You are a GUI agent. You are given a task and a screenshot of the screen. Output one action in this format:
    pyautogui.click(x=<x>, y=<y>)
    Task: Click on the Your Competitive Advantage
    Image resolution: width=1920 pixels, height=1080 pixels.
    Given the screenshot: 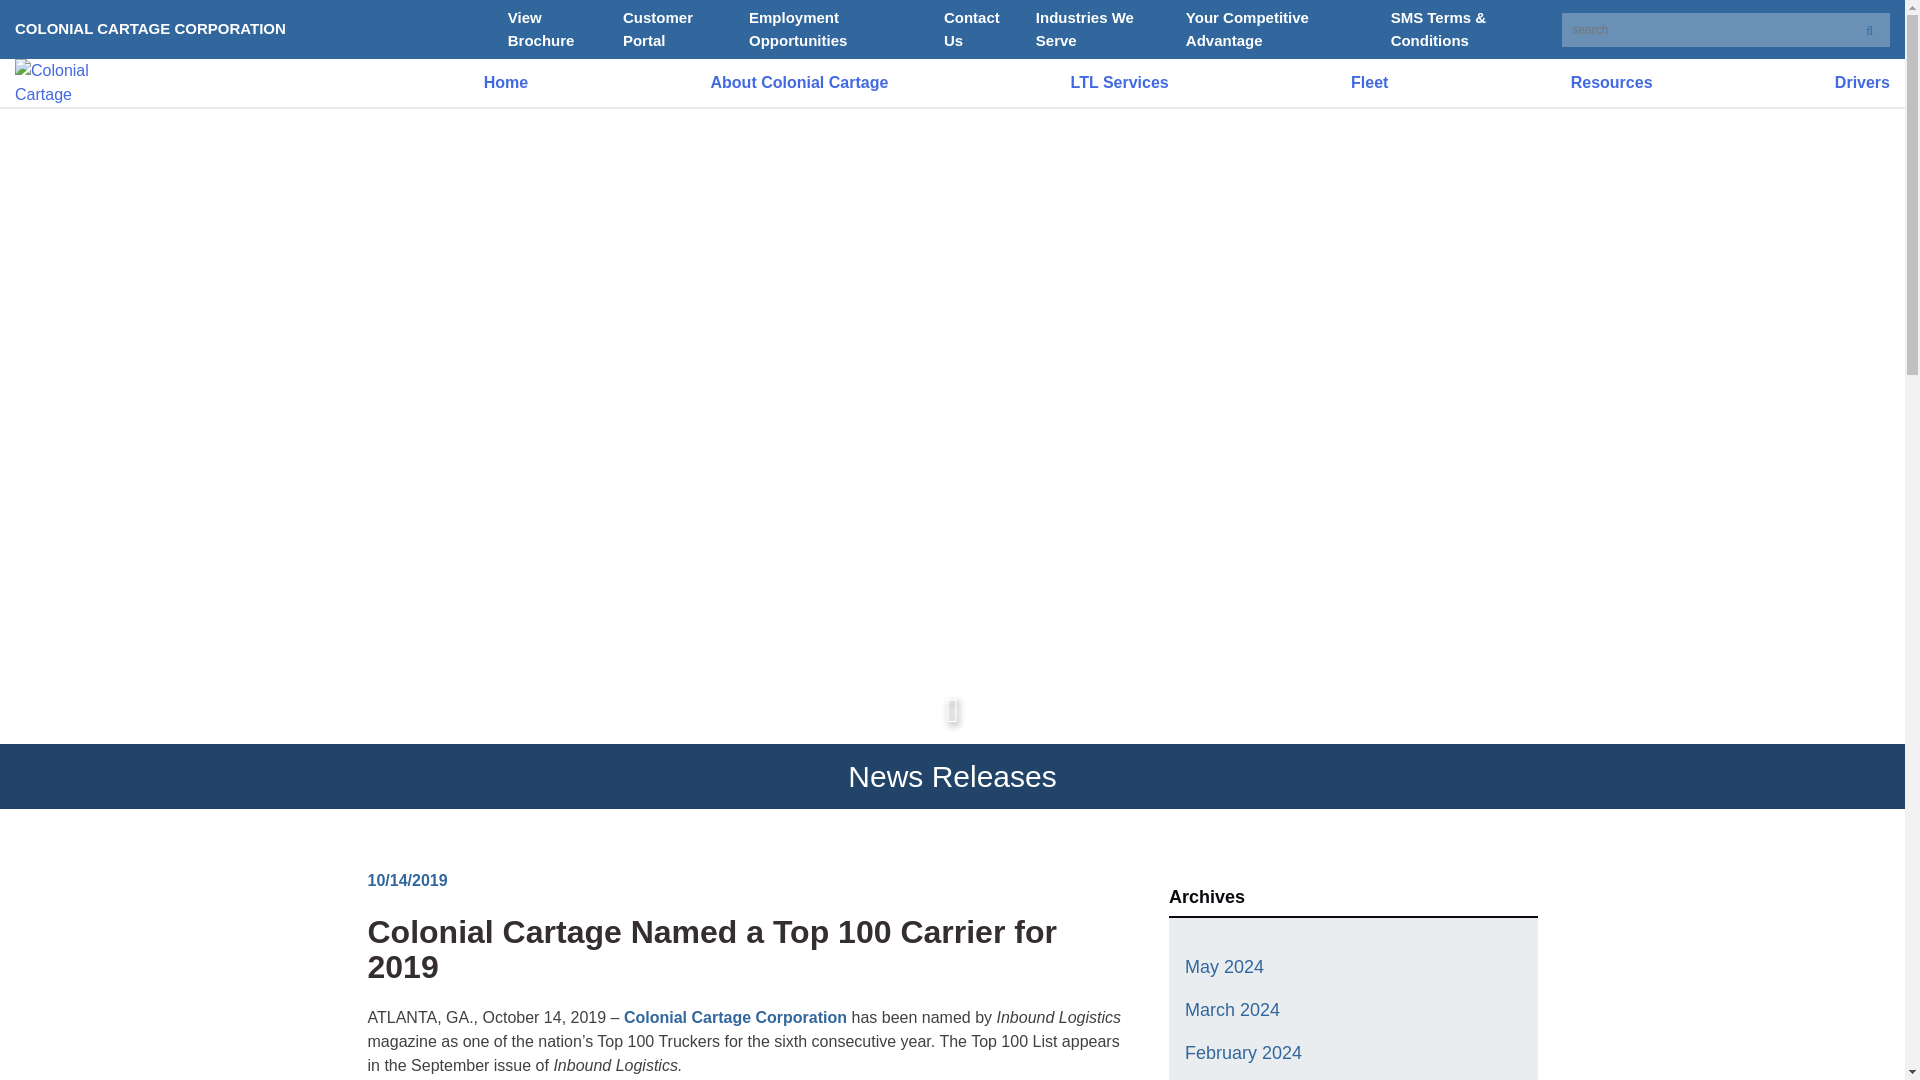 What is the action you would take?
    pyautogui.click(x=1248, y=28)
    